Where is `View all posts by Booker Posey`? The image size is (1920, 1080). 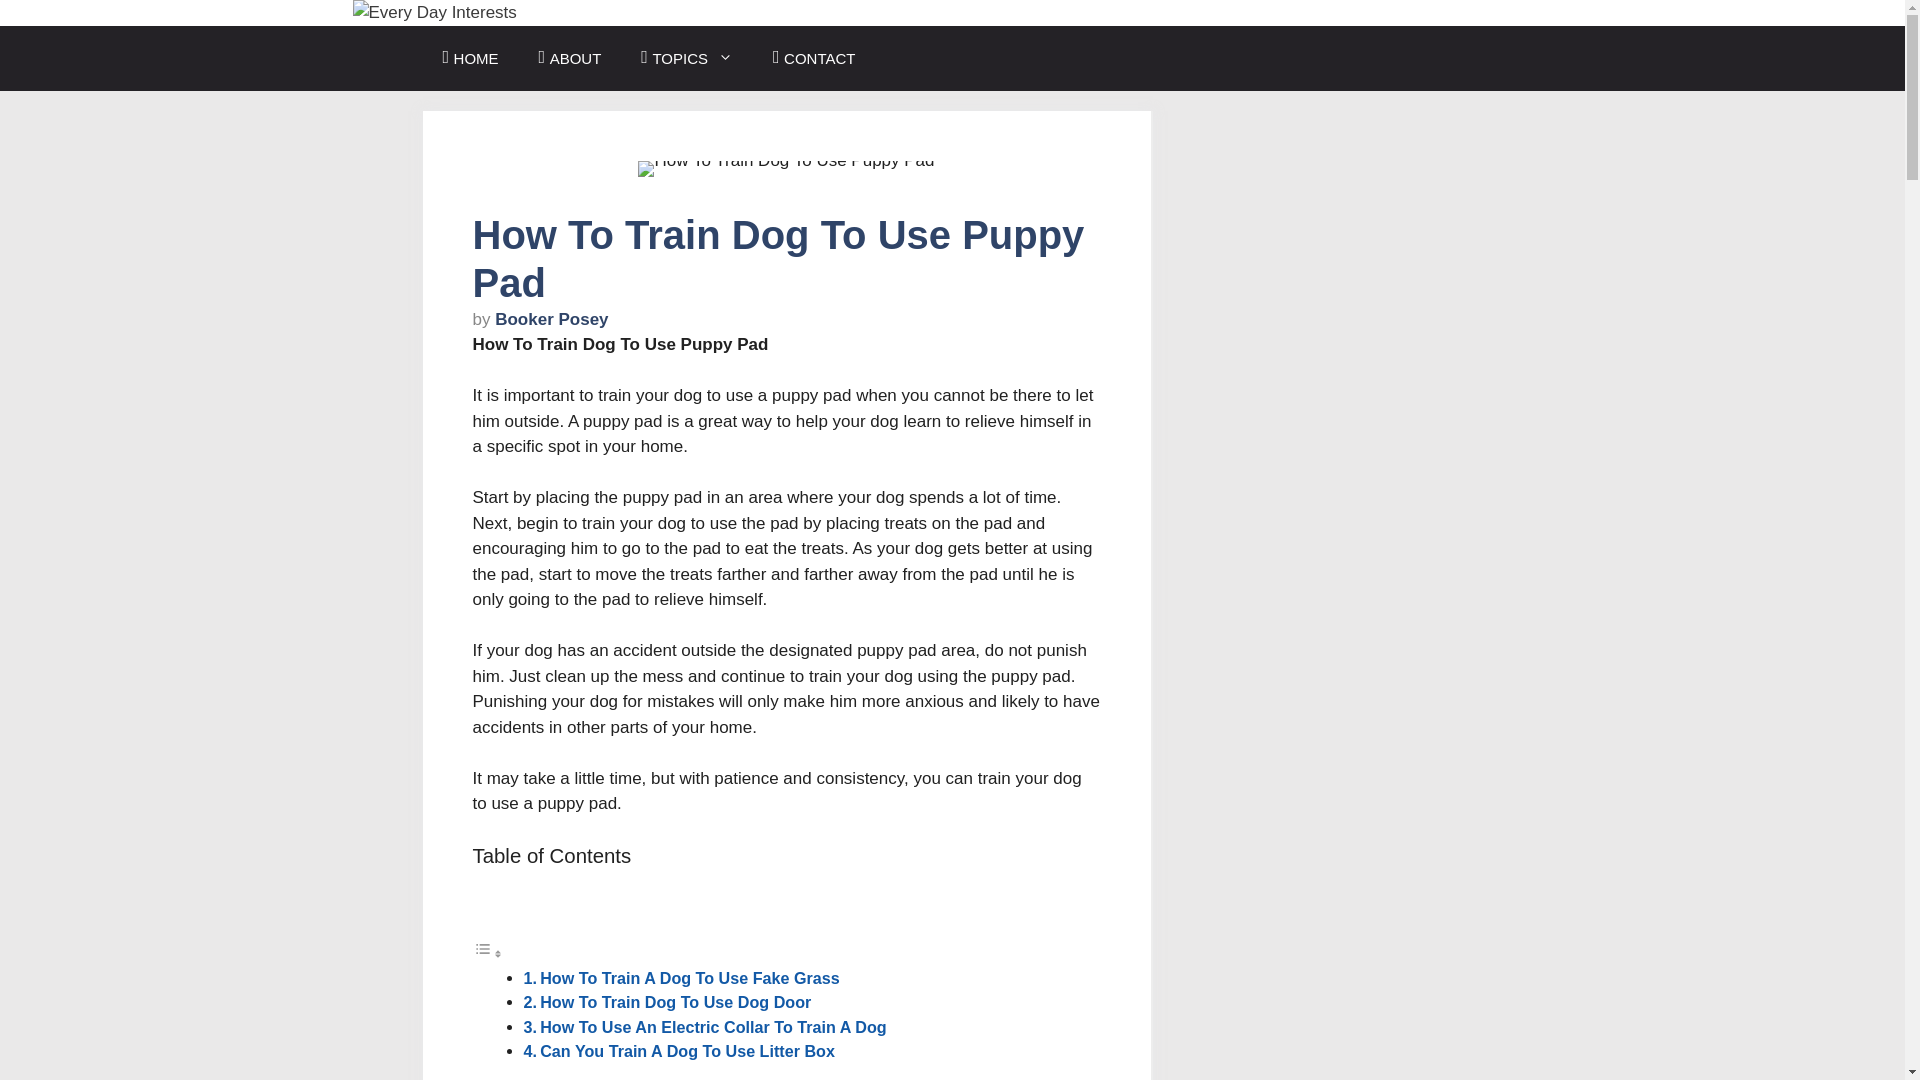
View all posts by Booker Posey is located at coordinates (552, 319).